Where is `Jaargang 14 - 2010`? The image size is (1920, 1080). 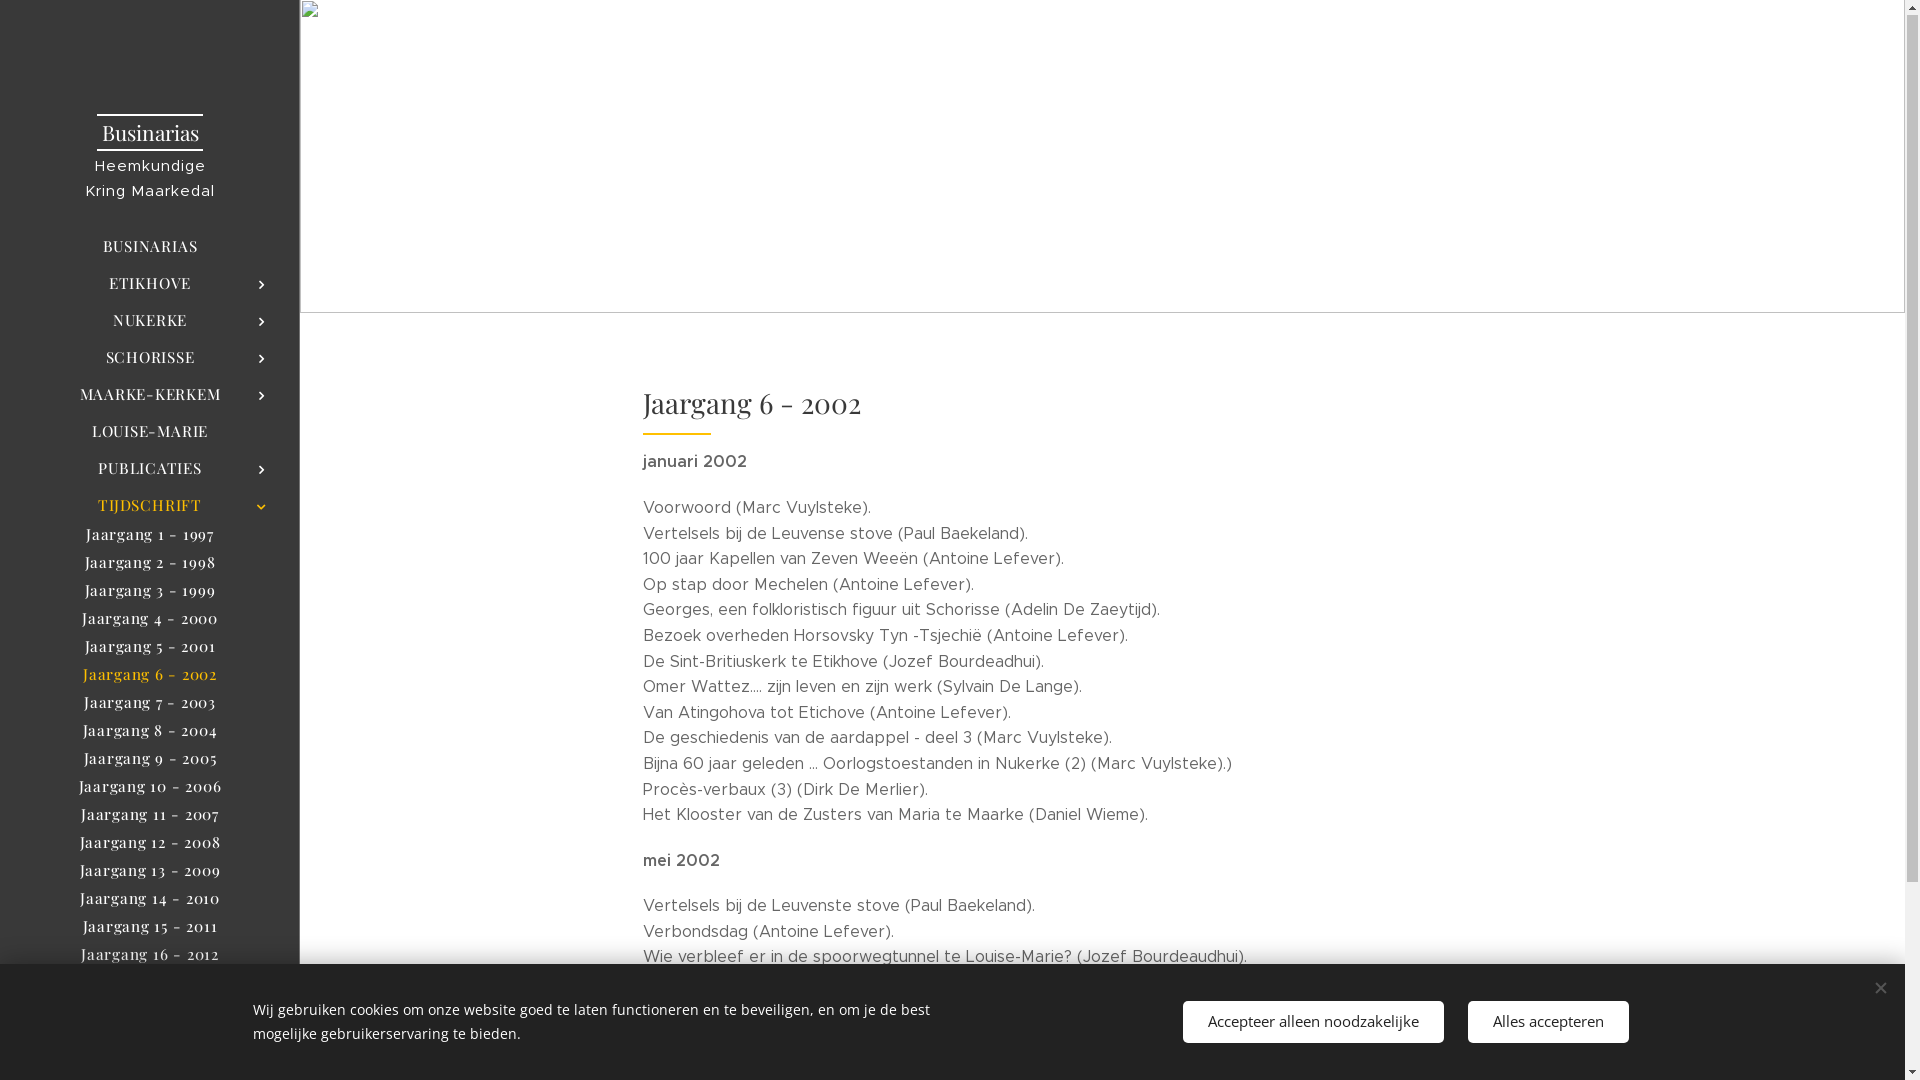 Jaargang 14 - 2010 is located at coordinates (150, 899).